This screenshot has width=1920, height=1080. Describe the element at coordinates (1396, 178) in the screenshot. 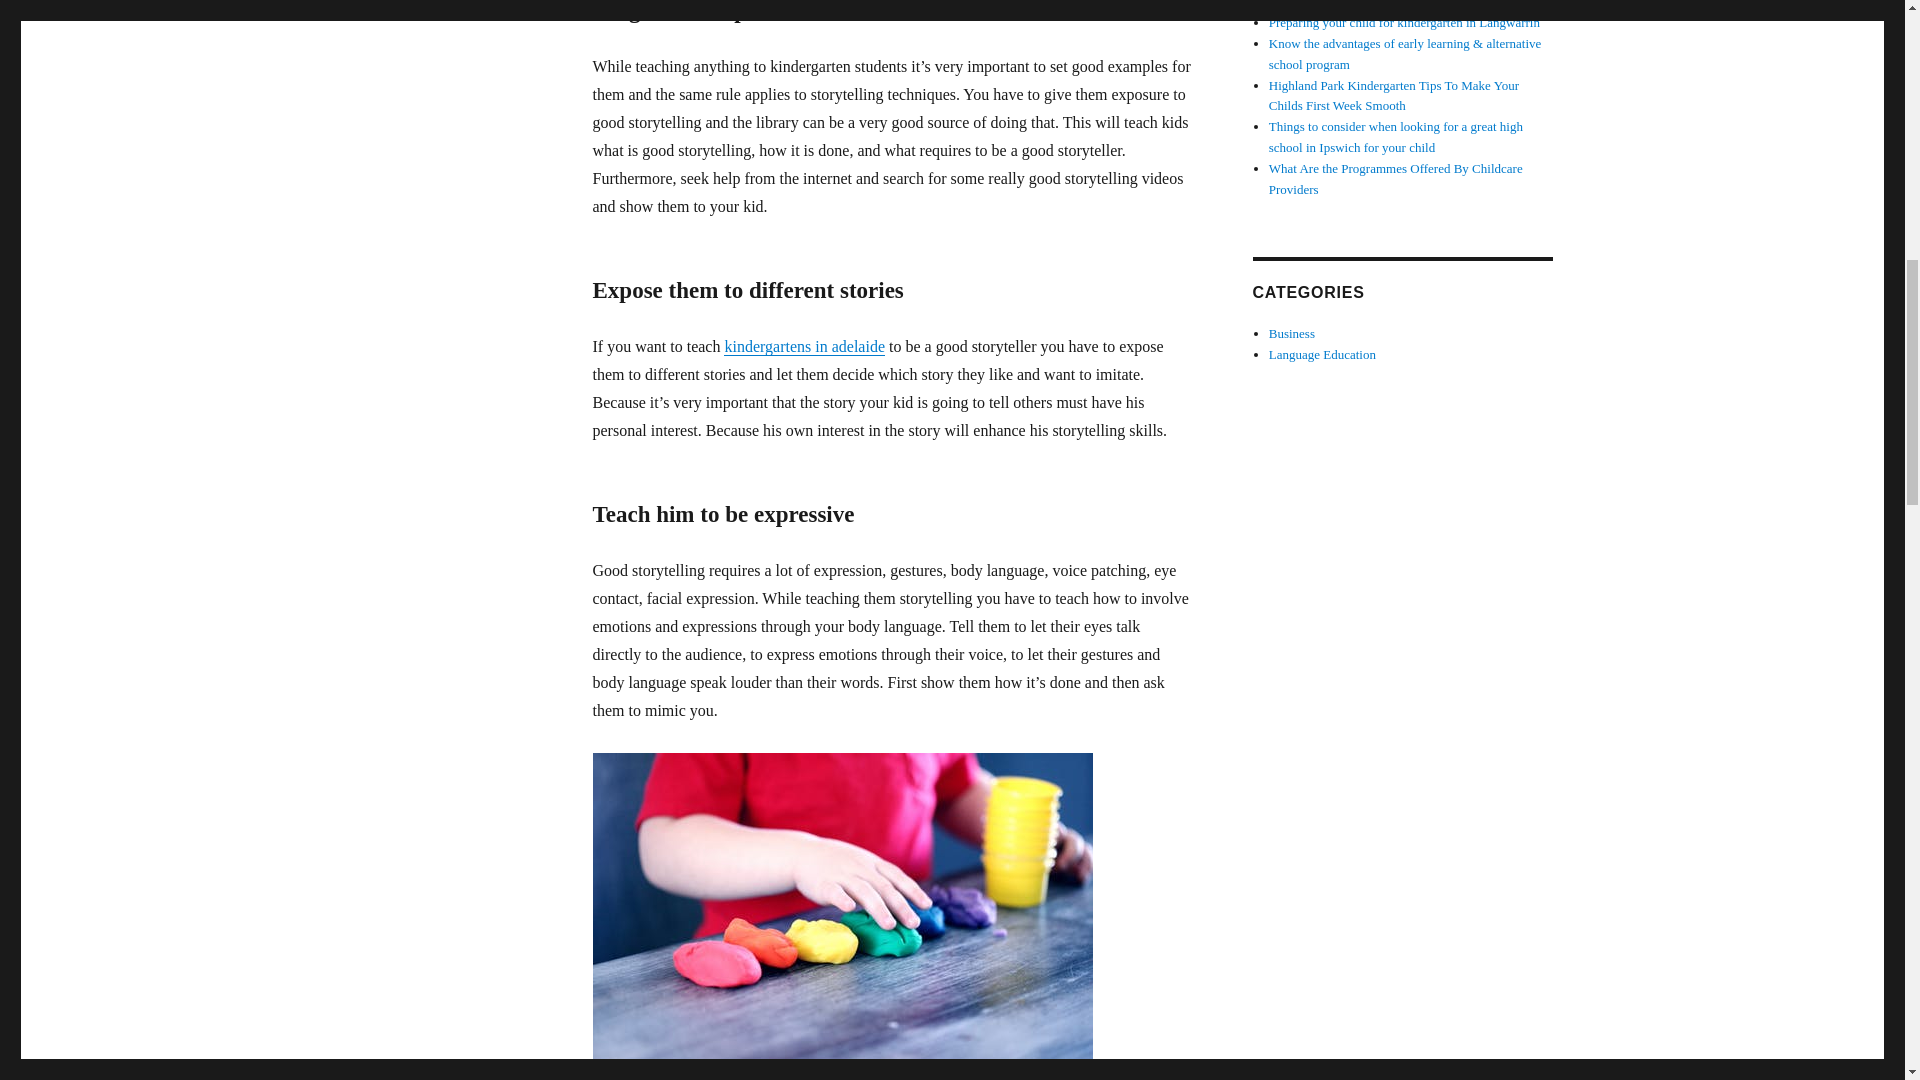

I see `What Are the Programmes Offered By Childcare Providers` at that location.